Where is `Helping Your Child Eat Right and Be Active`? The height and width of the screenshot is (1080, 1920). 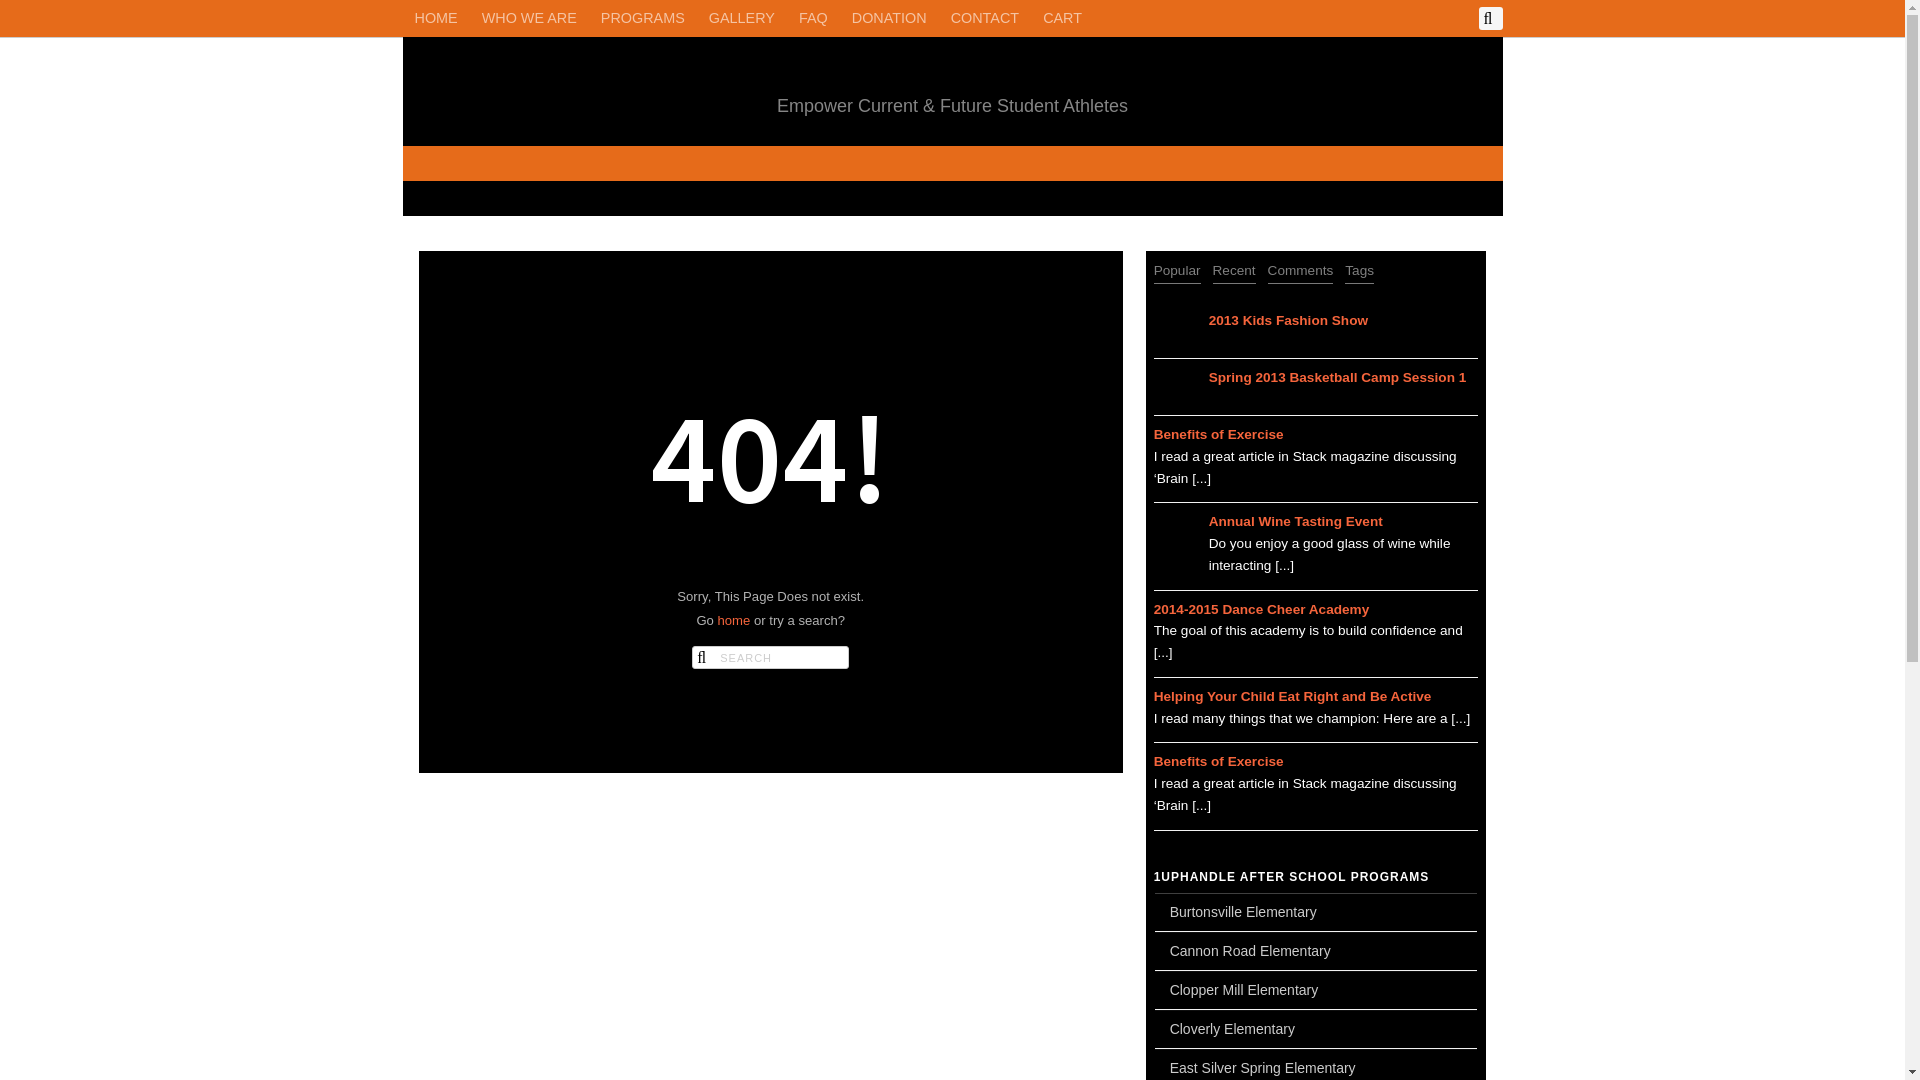 Helping Your Child Eat Right and Be Active is located at coordinates (1316, 697).